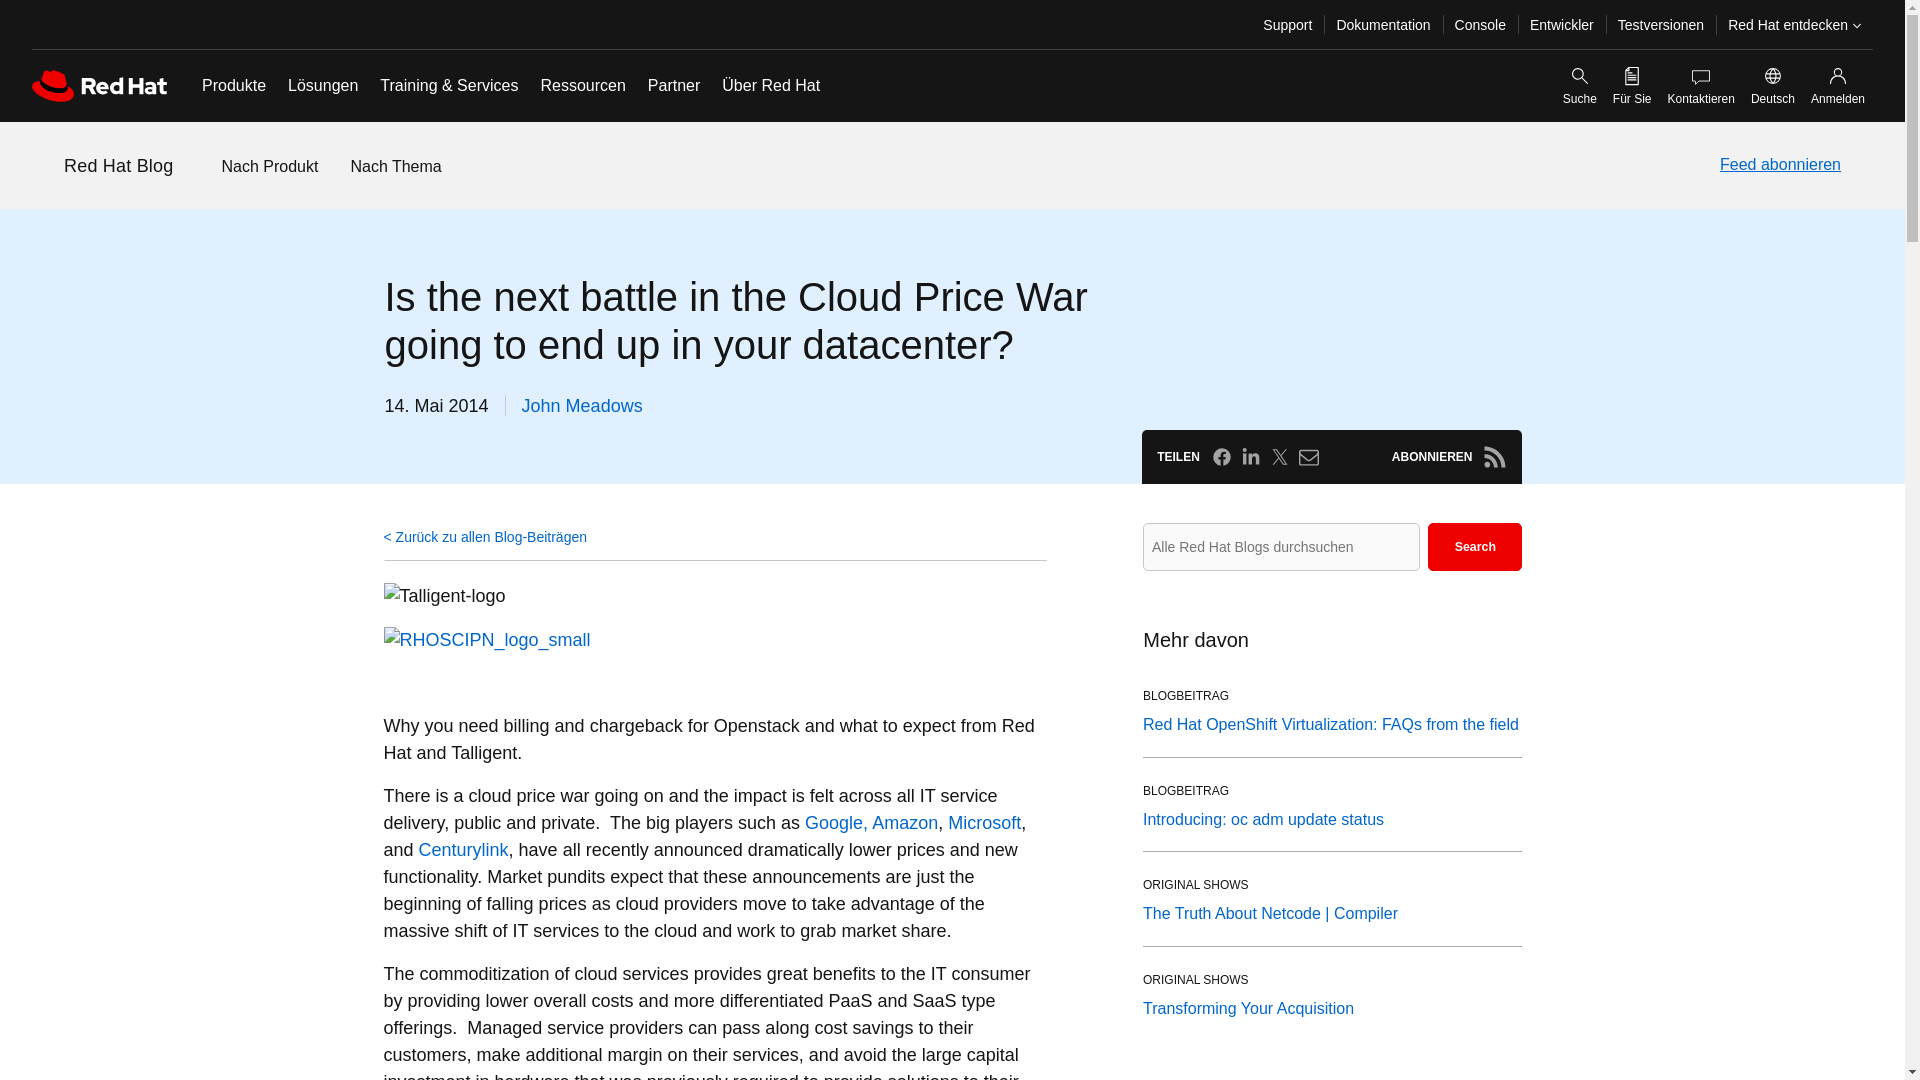  I want to click on Console, so click(1480, 24).